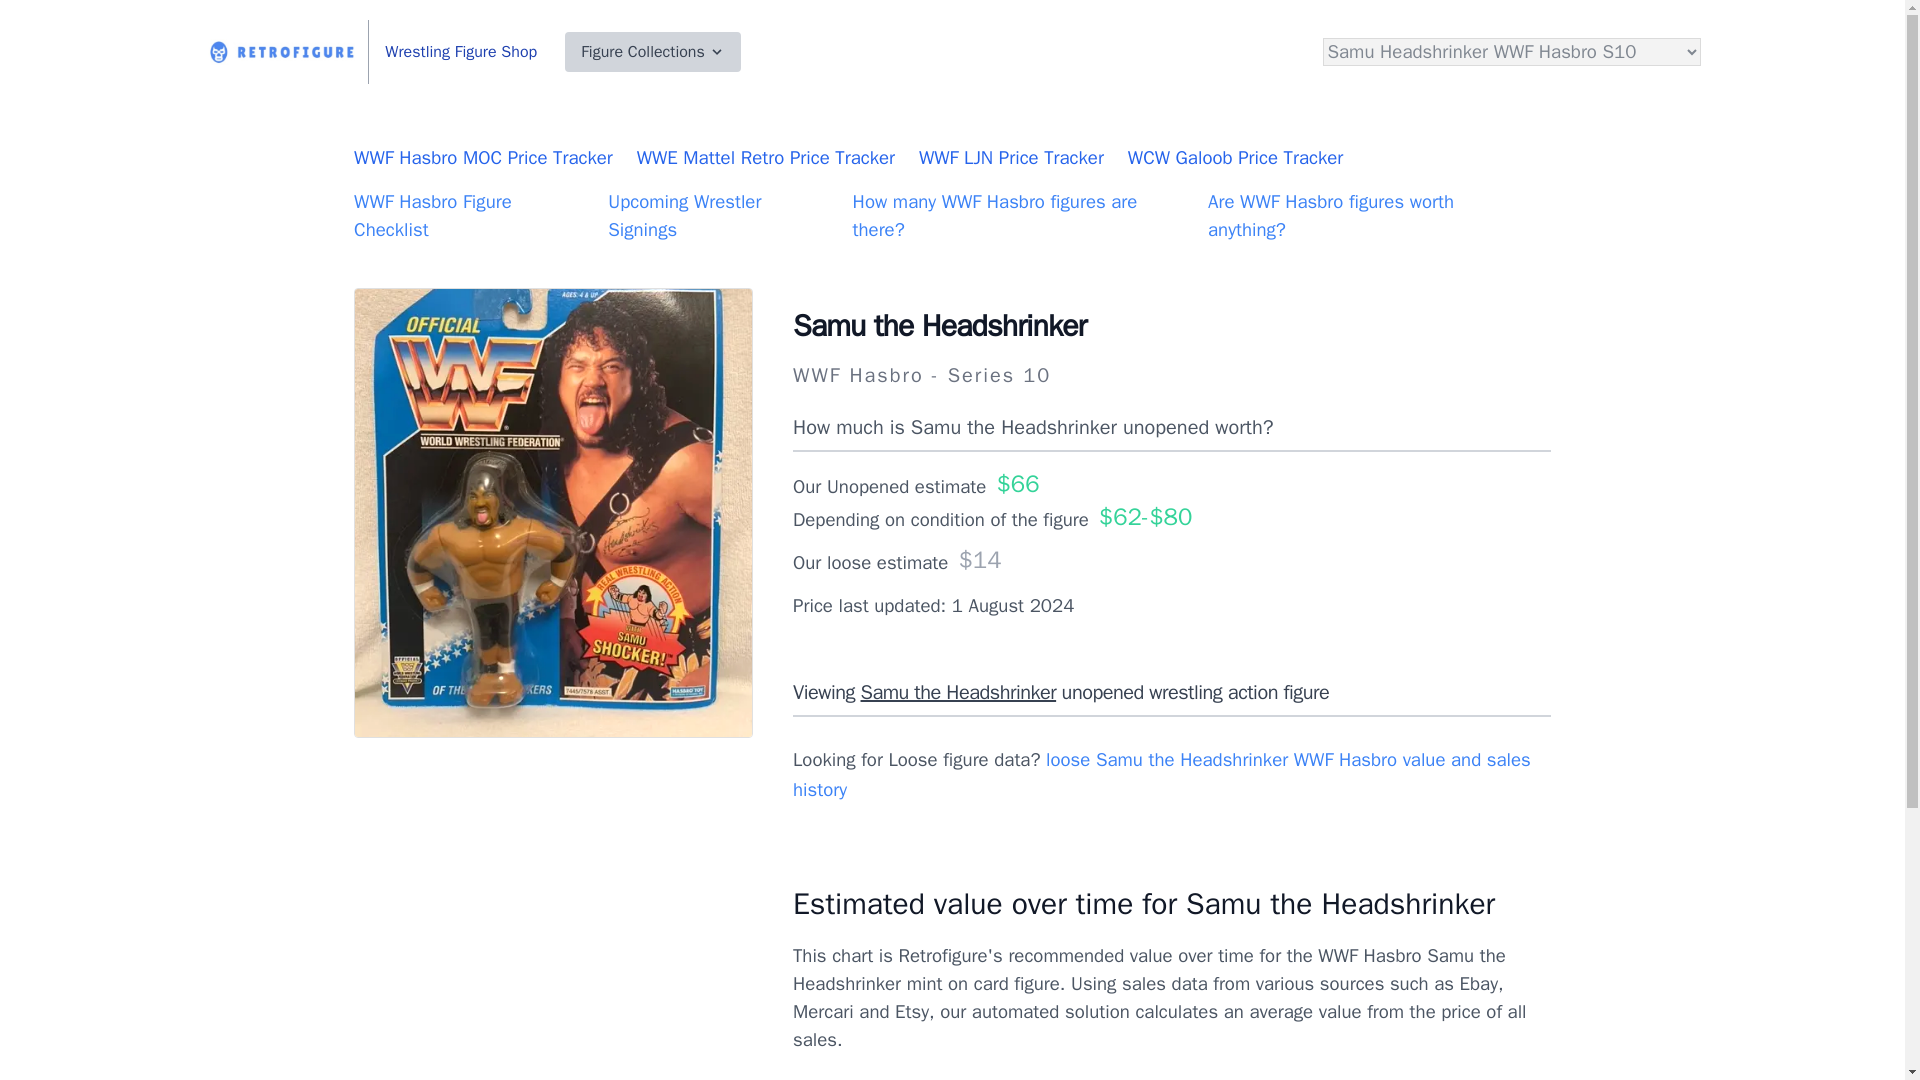 Image resolution: width=1920 pixels, height=1080 pixels. What do you see at coordinates (282, 51) in the screenshot?
I see `Retrofigure` at bounding box center [282, 51].